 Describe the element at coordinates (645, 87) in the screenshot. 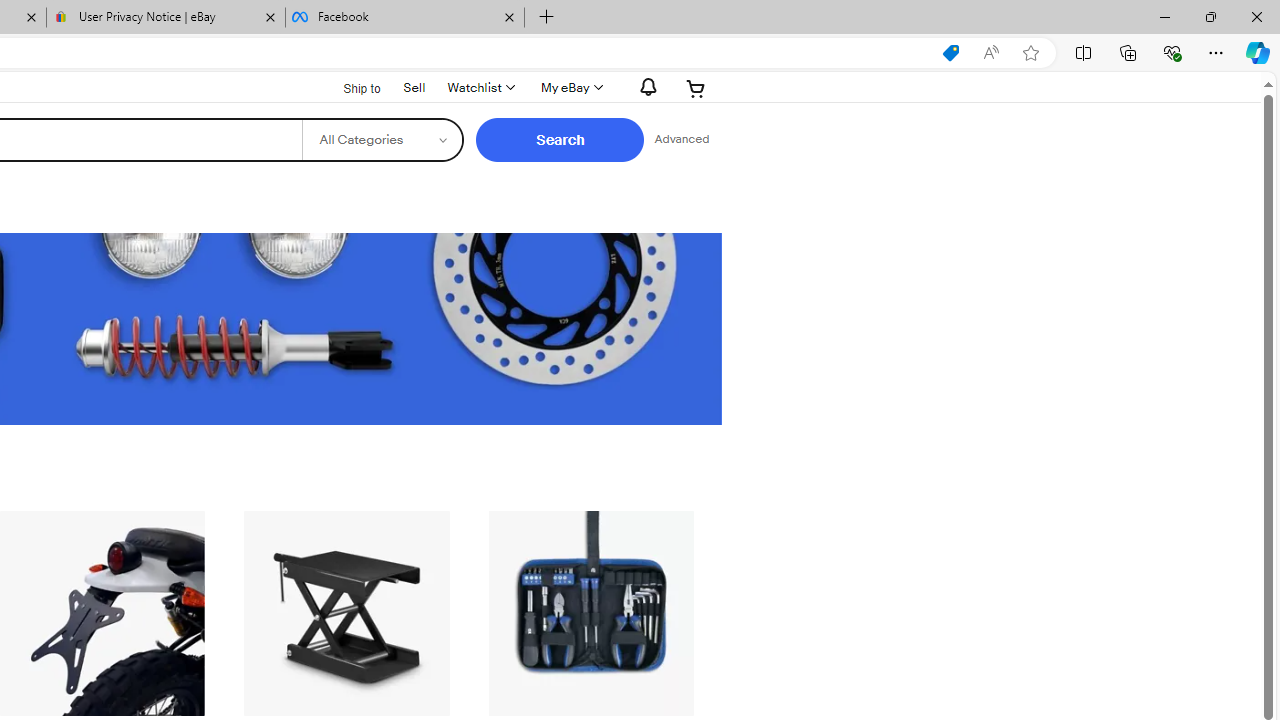

I see `AutomationID: gh-eb-Alerts` at that location.